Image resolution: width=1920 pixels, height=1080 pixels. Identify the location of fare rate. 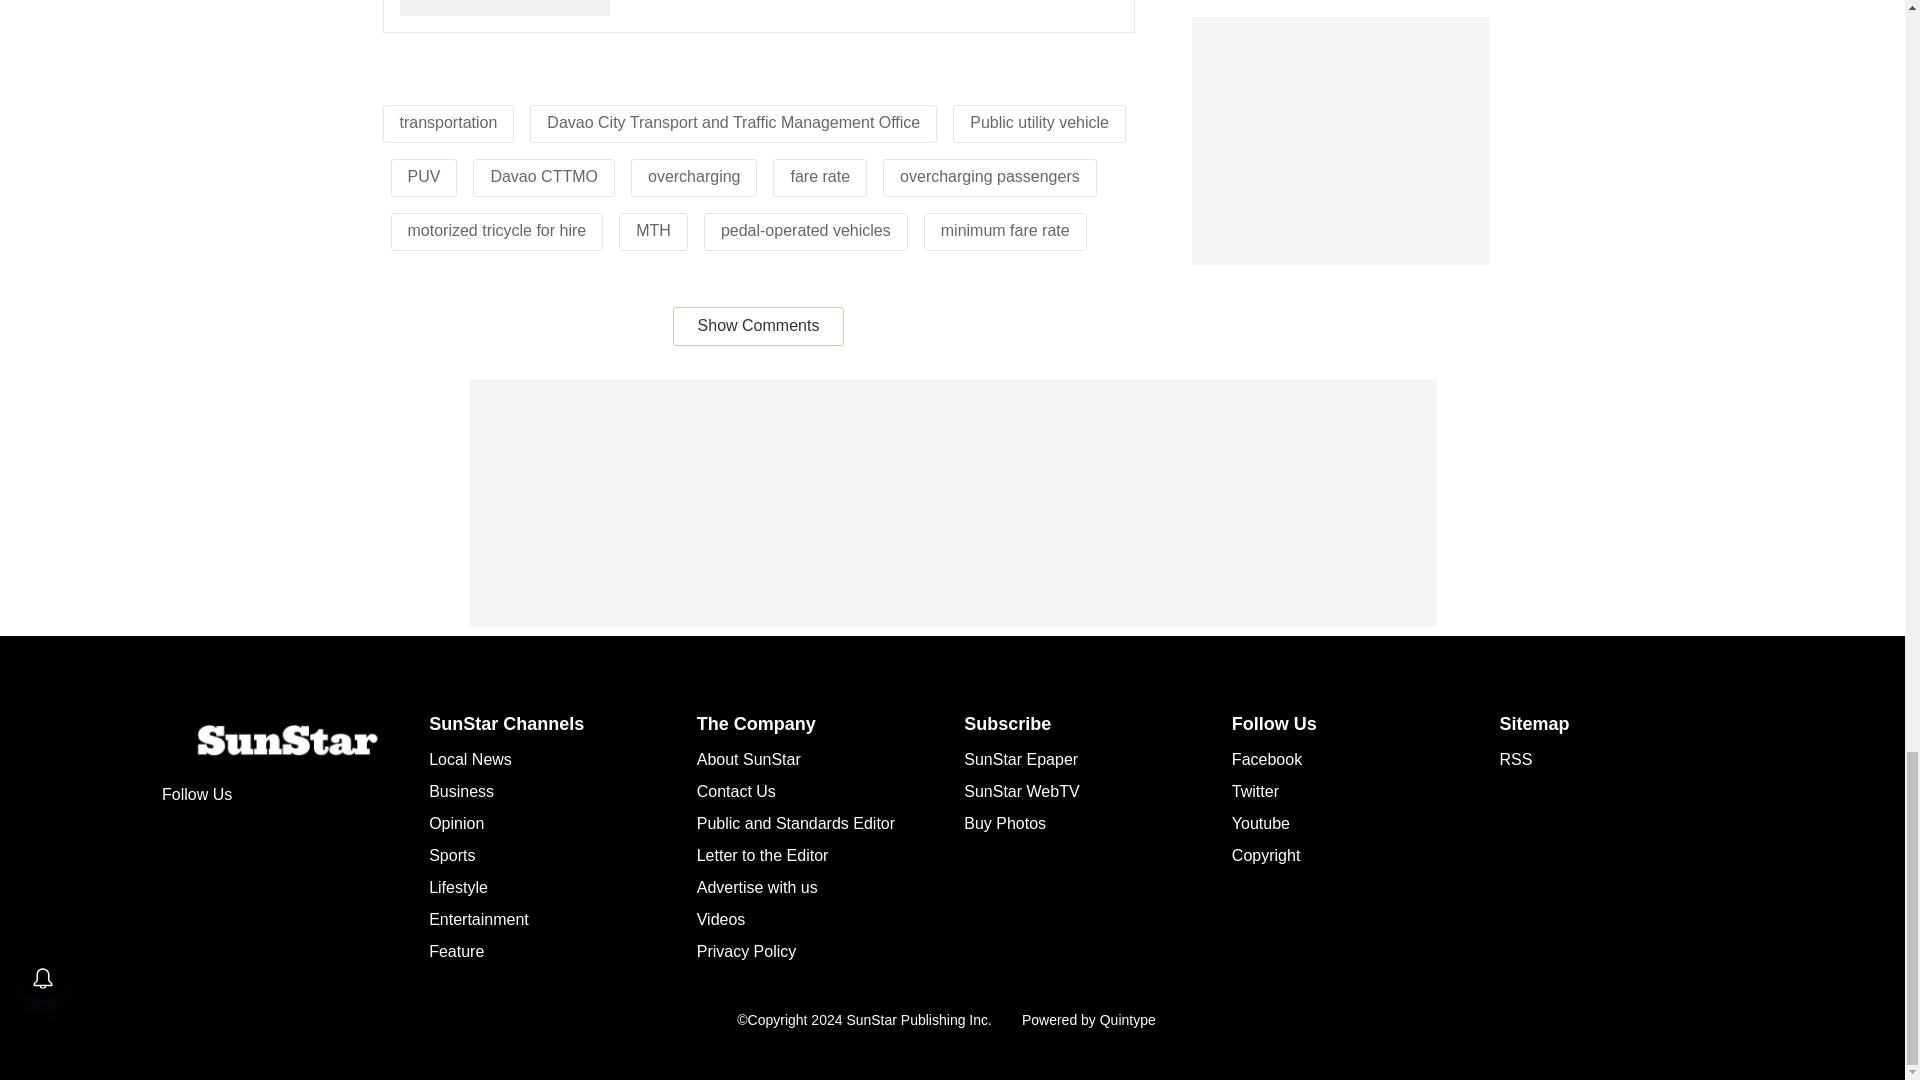
(820, 176).